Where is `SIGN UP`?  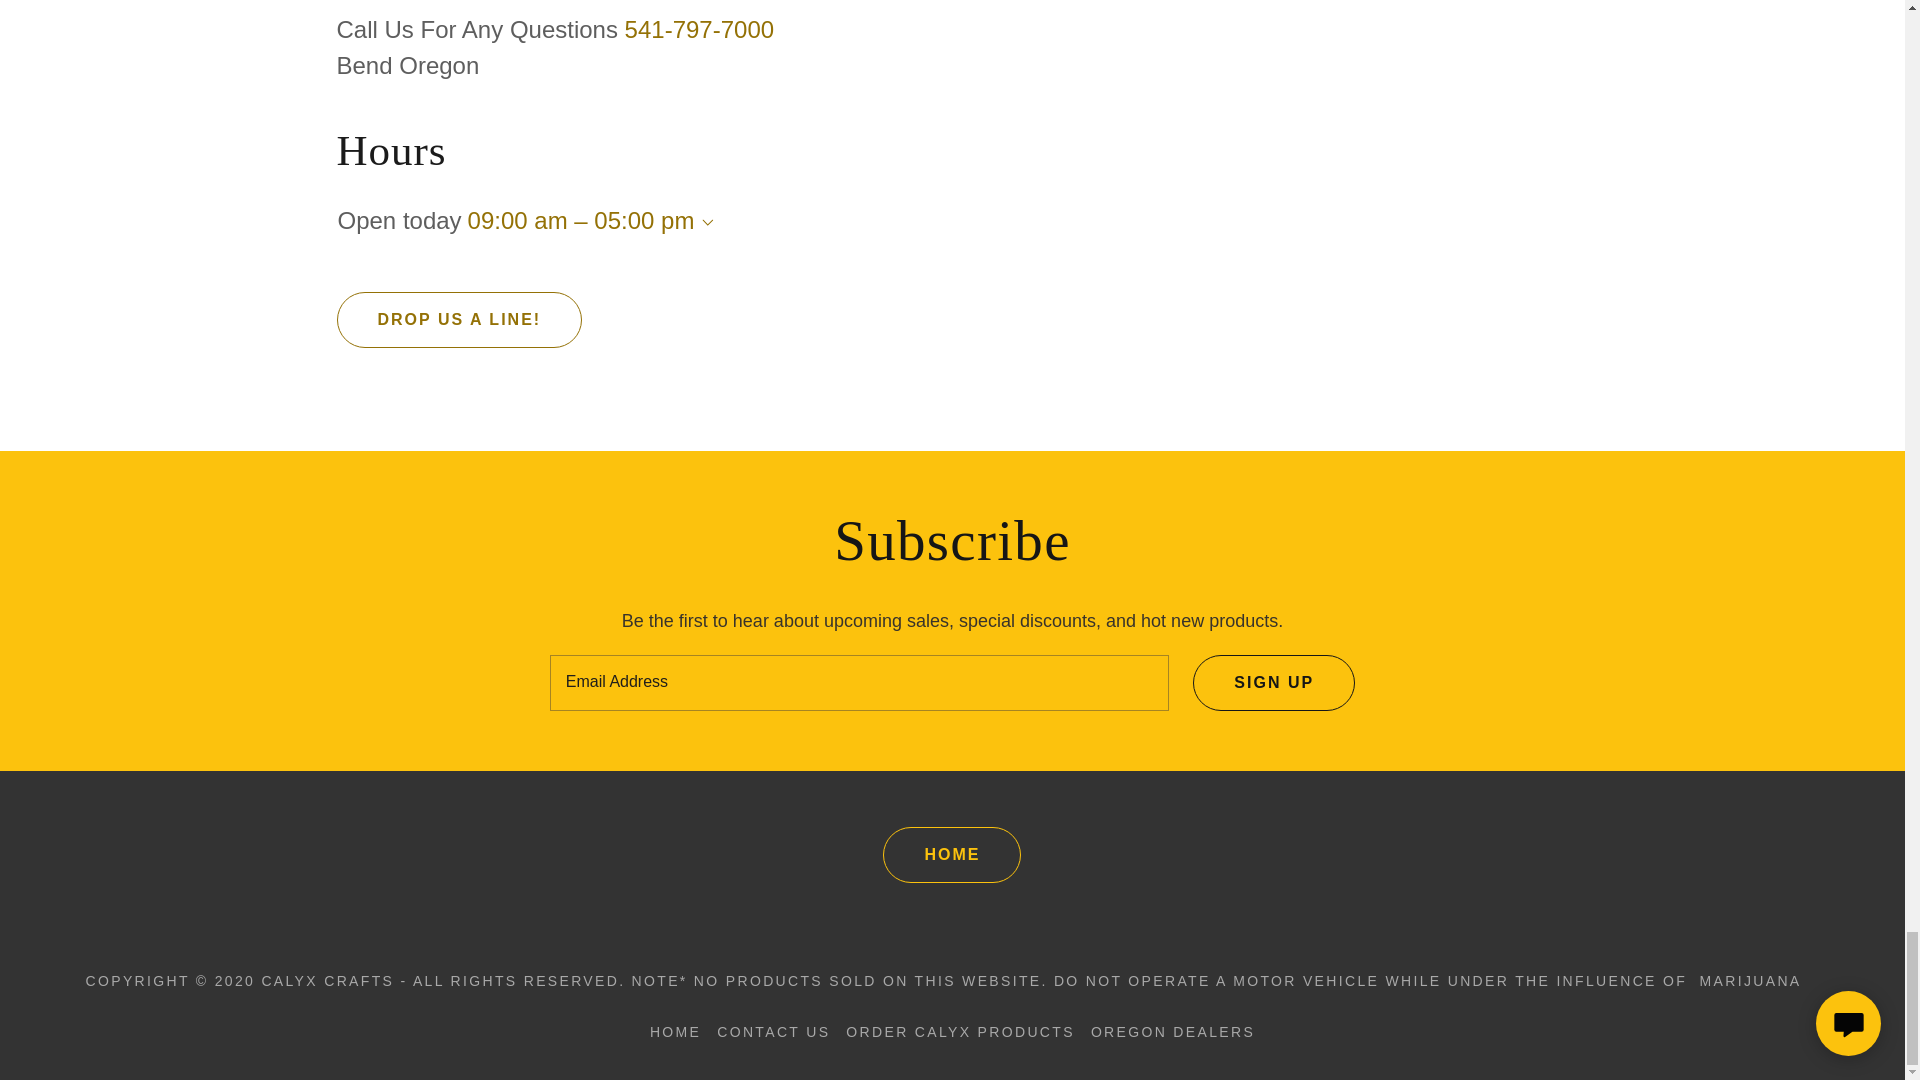
SIGN UP is located at coordinates (1274, 682).